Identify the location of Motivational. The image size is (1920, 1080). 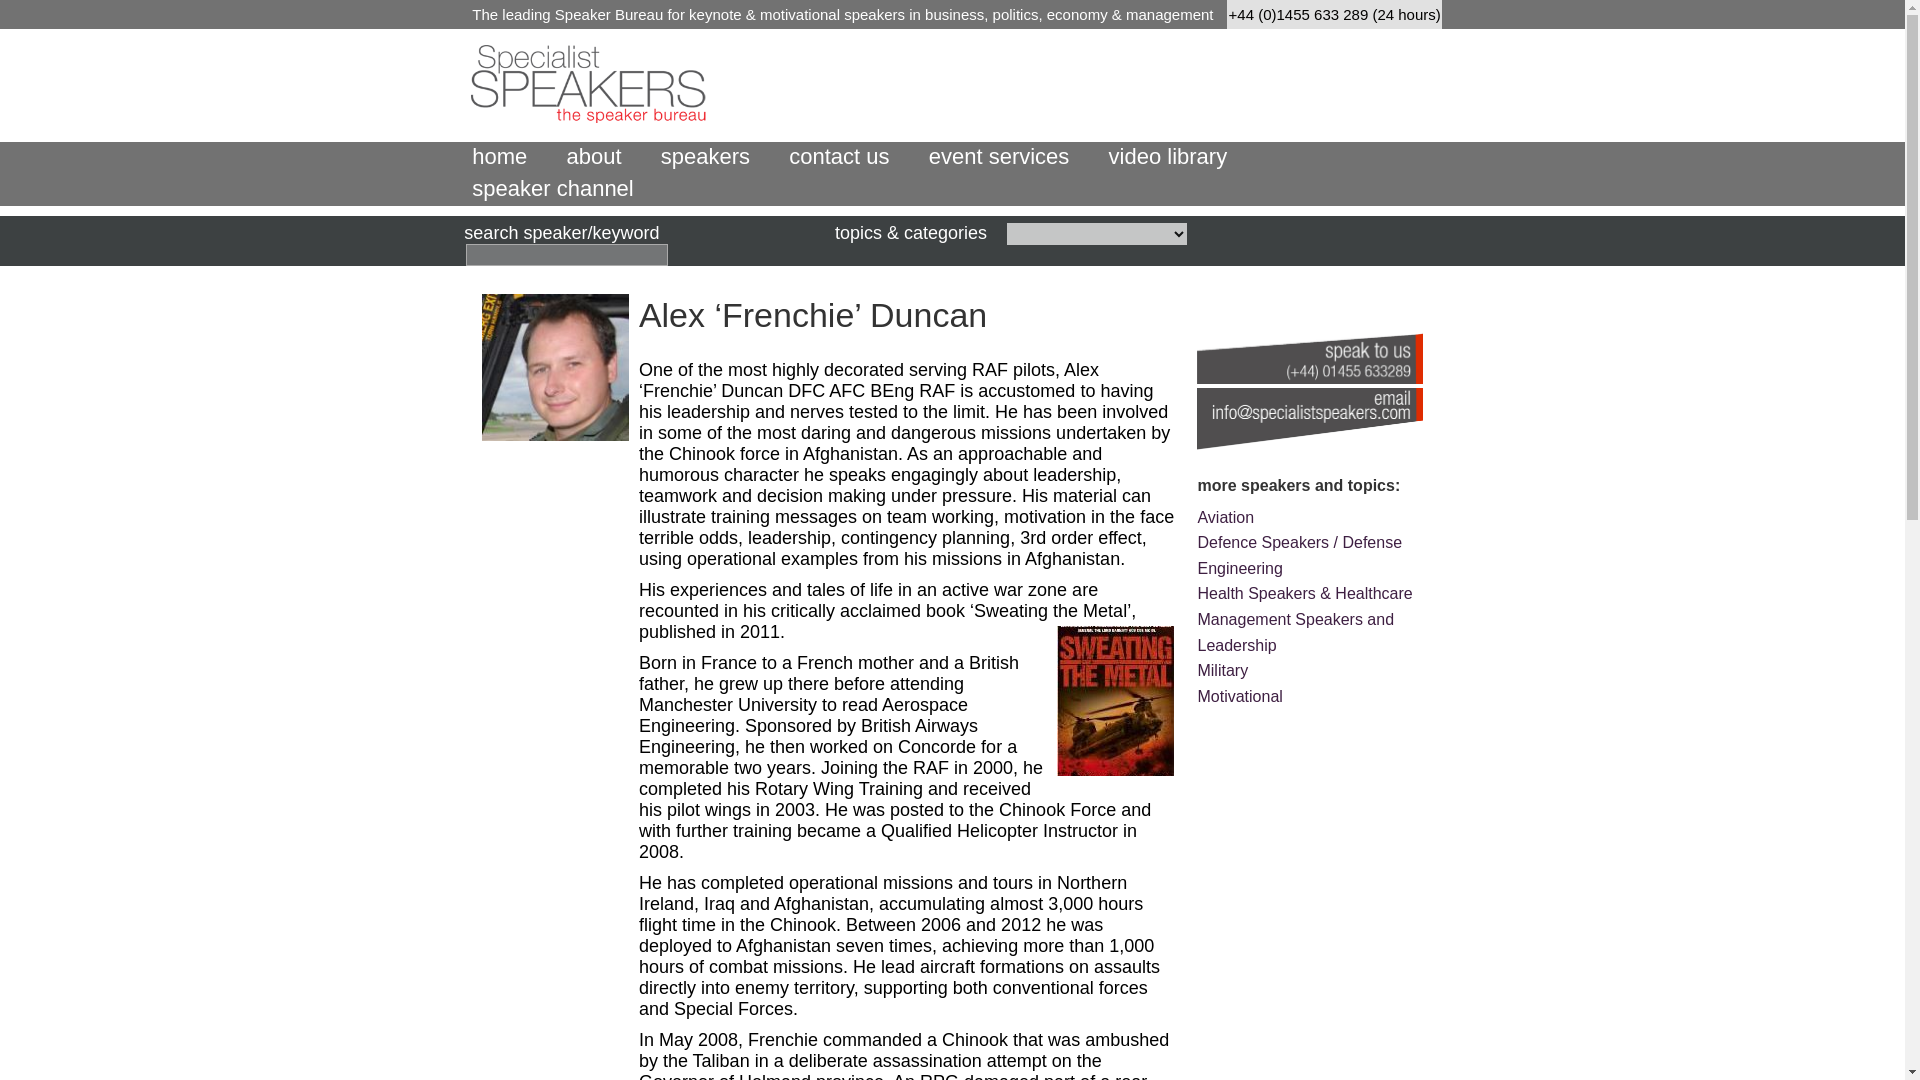
(1239, 696).